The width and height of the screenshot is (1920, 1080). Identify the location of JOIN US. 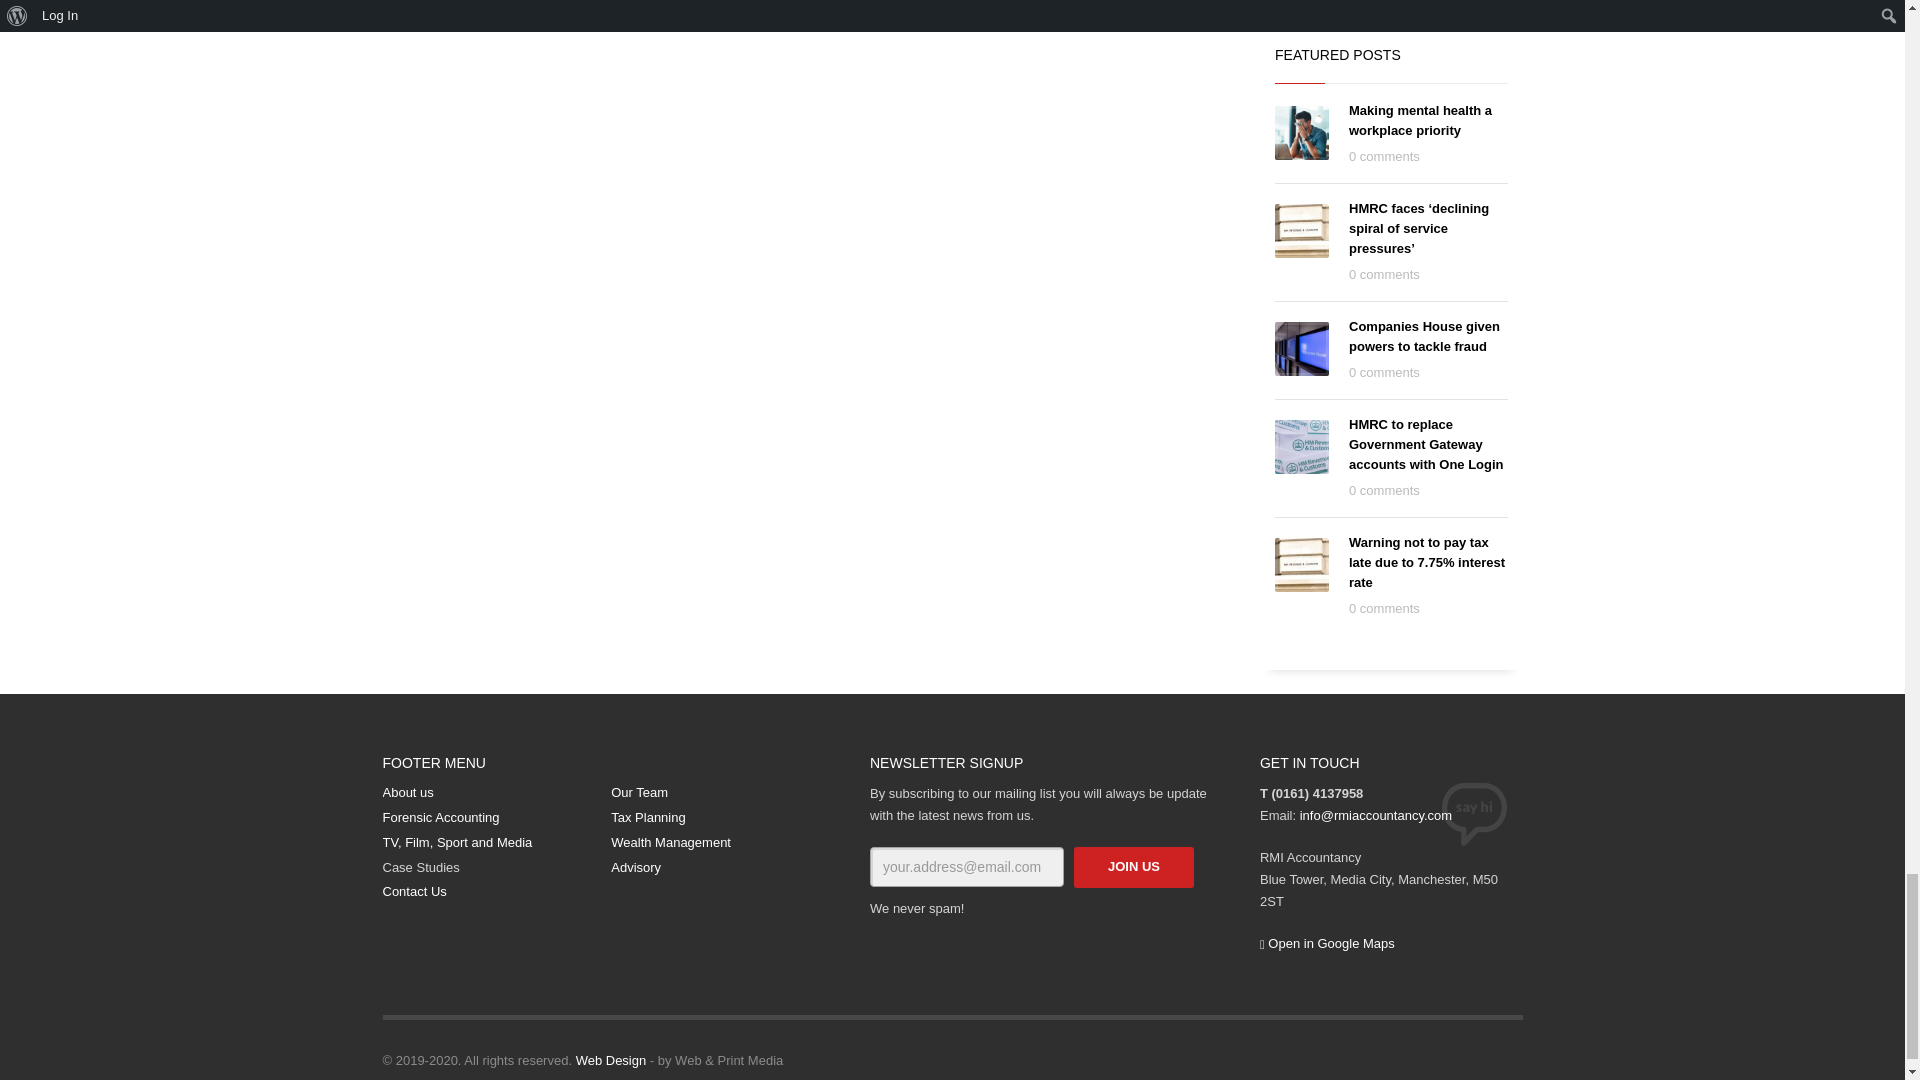
(1134, 866).